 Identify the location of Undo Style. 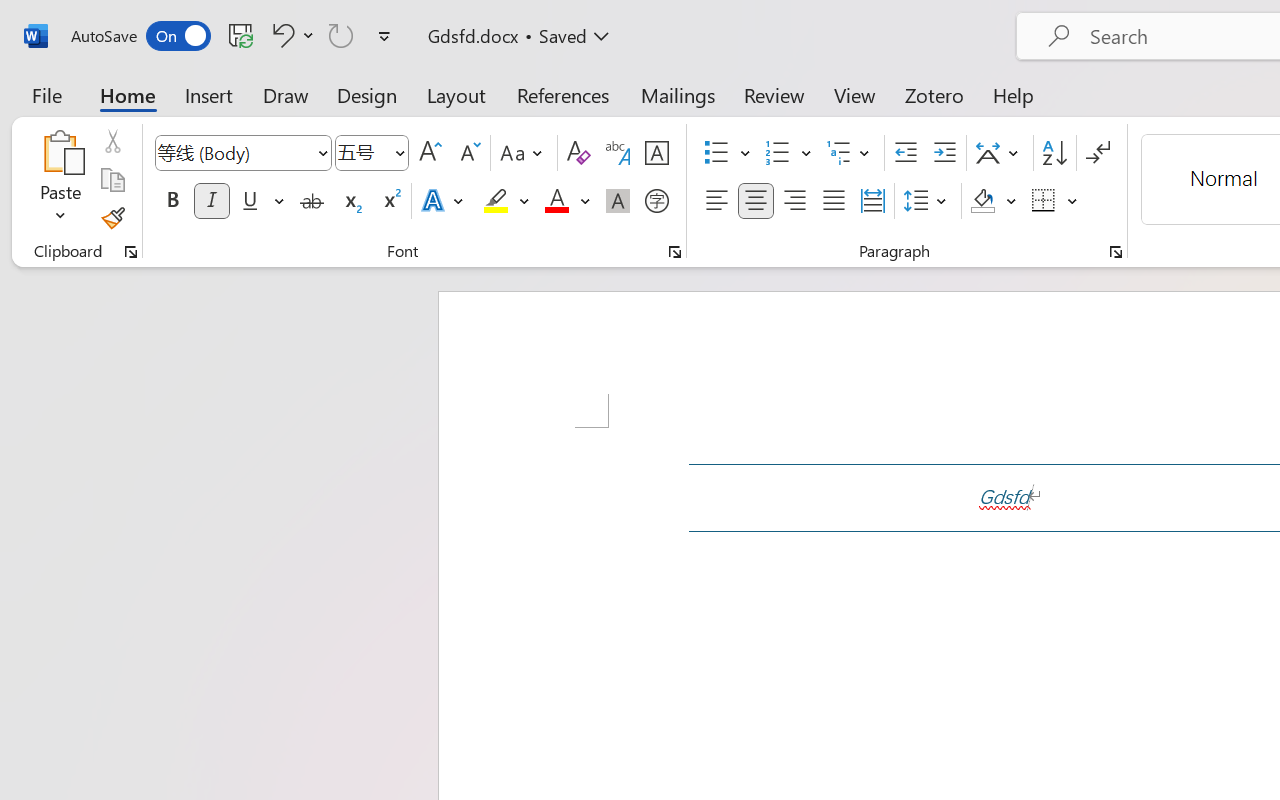
(280, 35).